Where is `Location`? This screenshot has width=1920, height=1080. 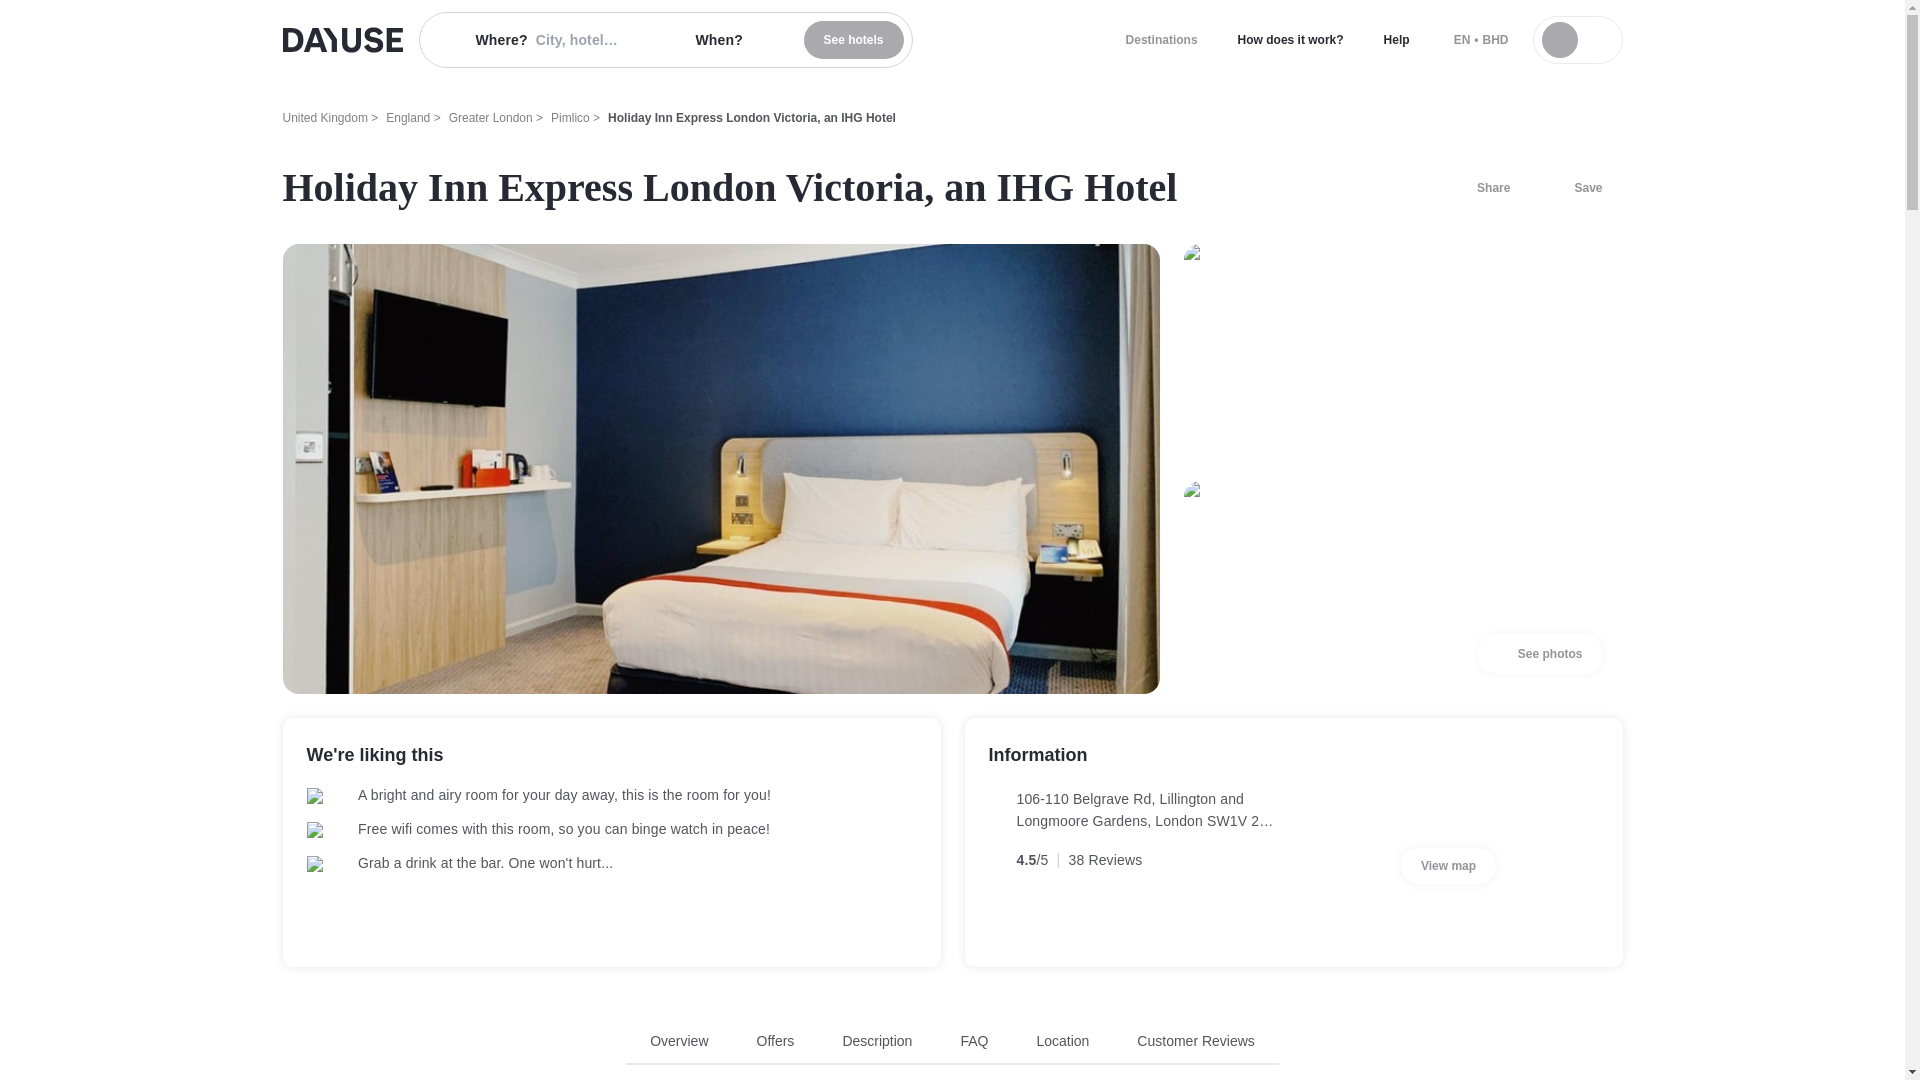
Location is located at coordinates (1062, 1040).